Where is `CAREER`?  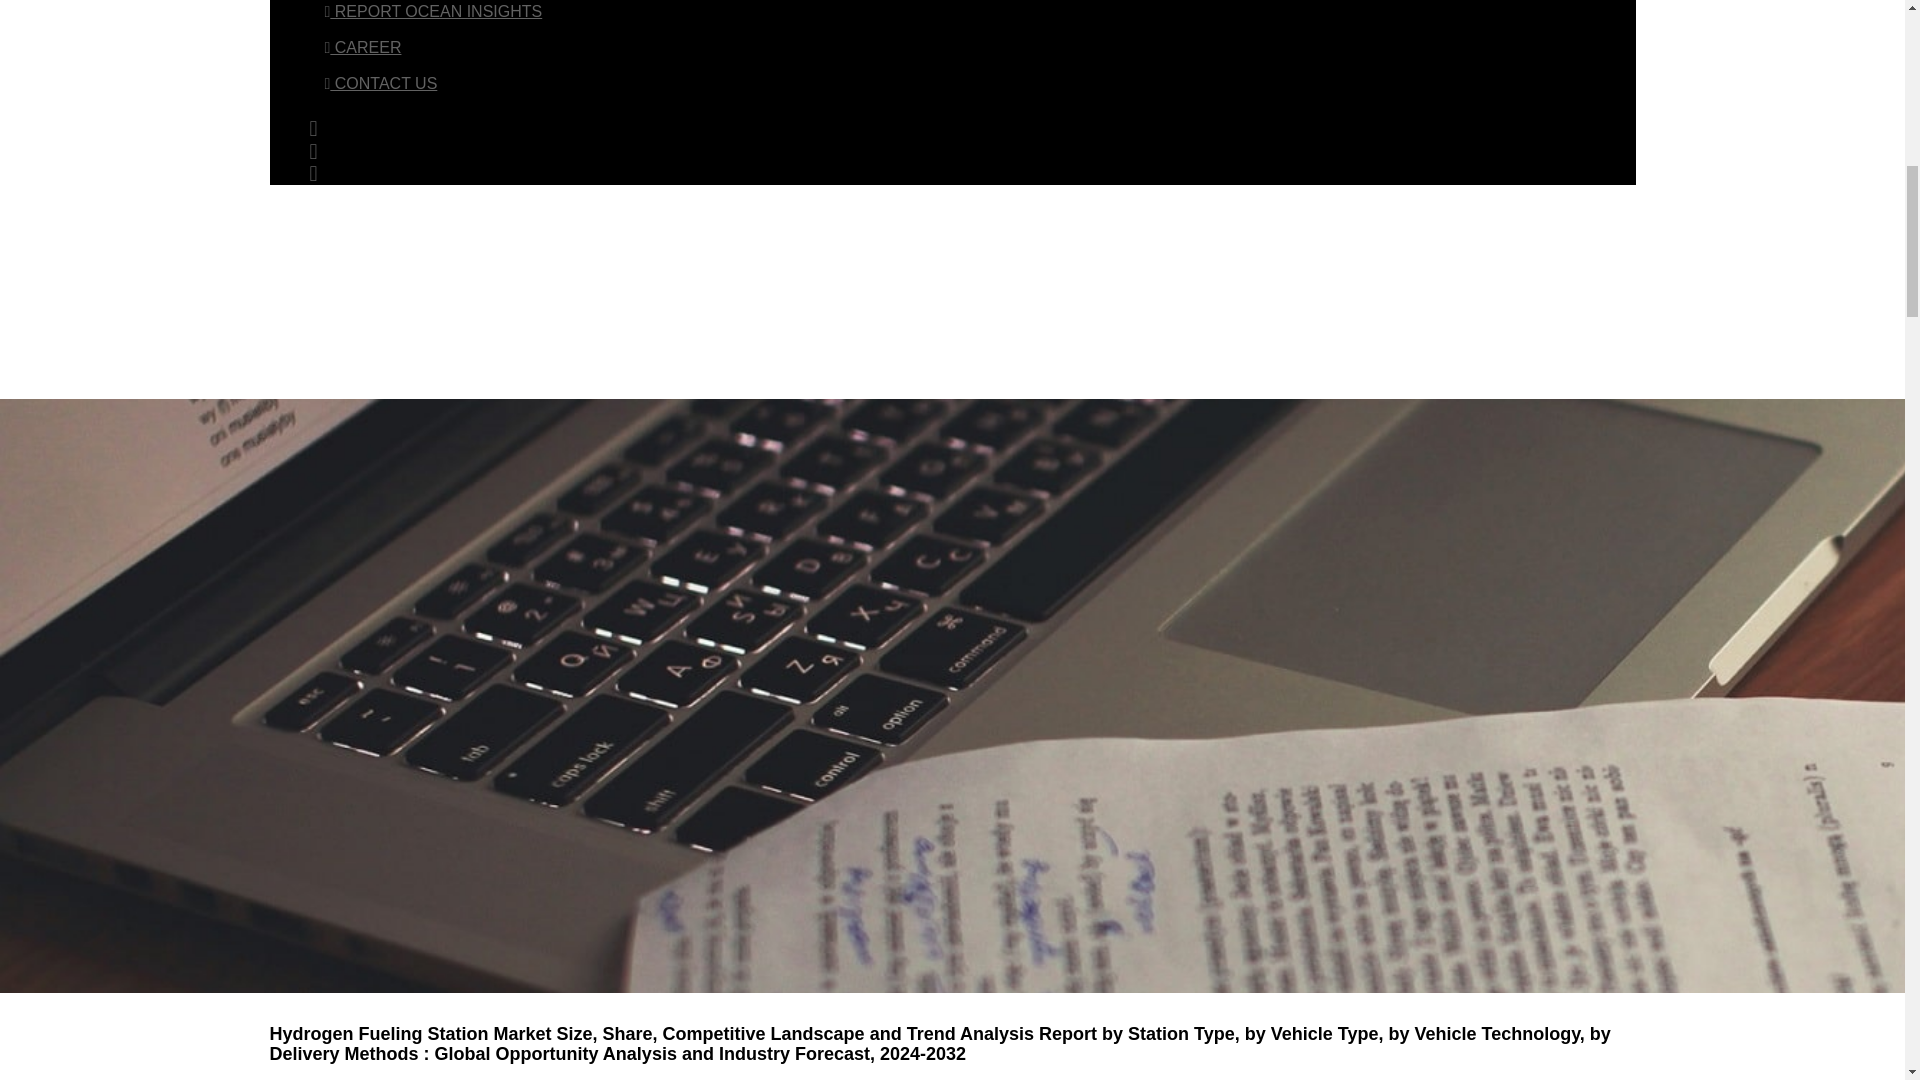
CAREER is located at coordinates (362, 47).